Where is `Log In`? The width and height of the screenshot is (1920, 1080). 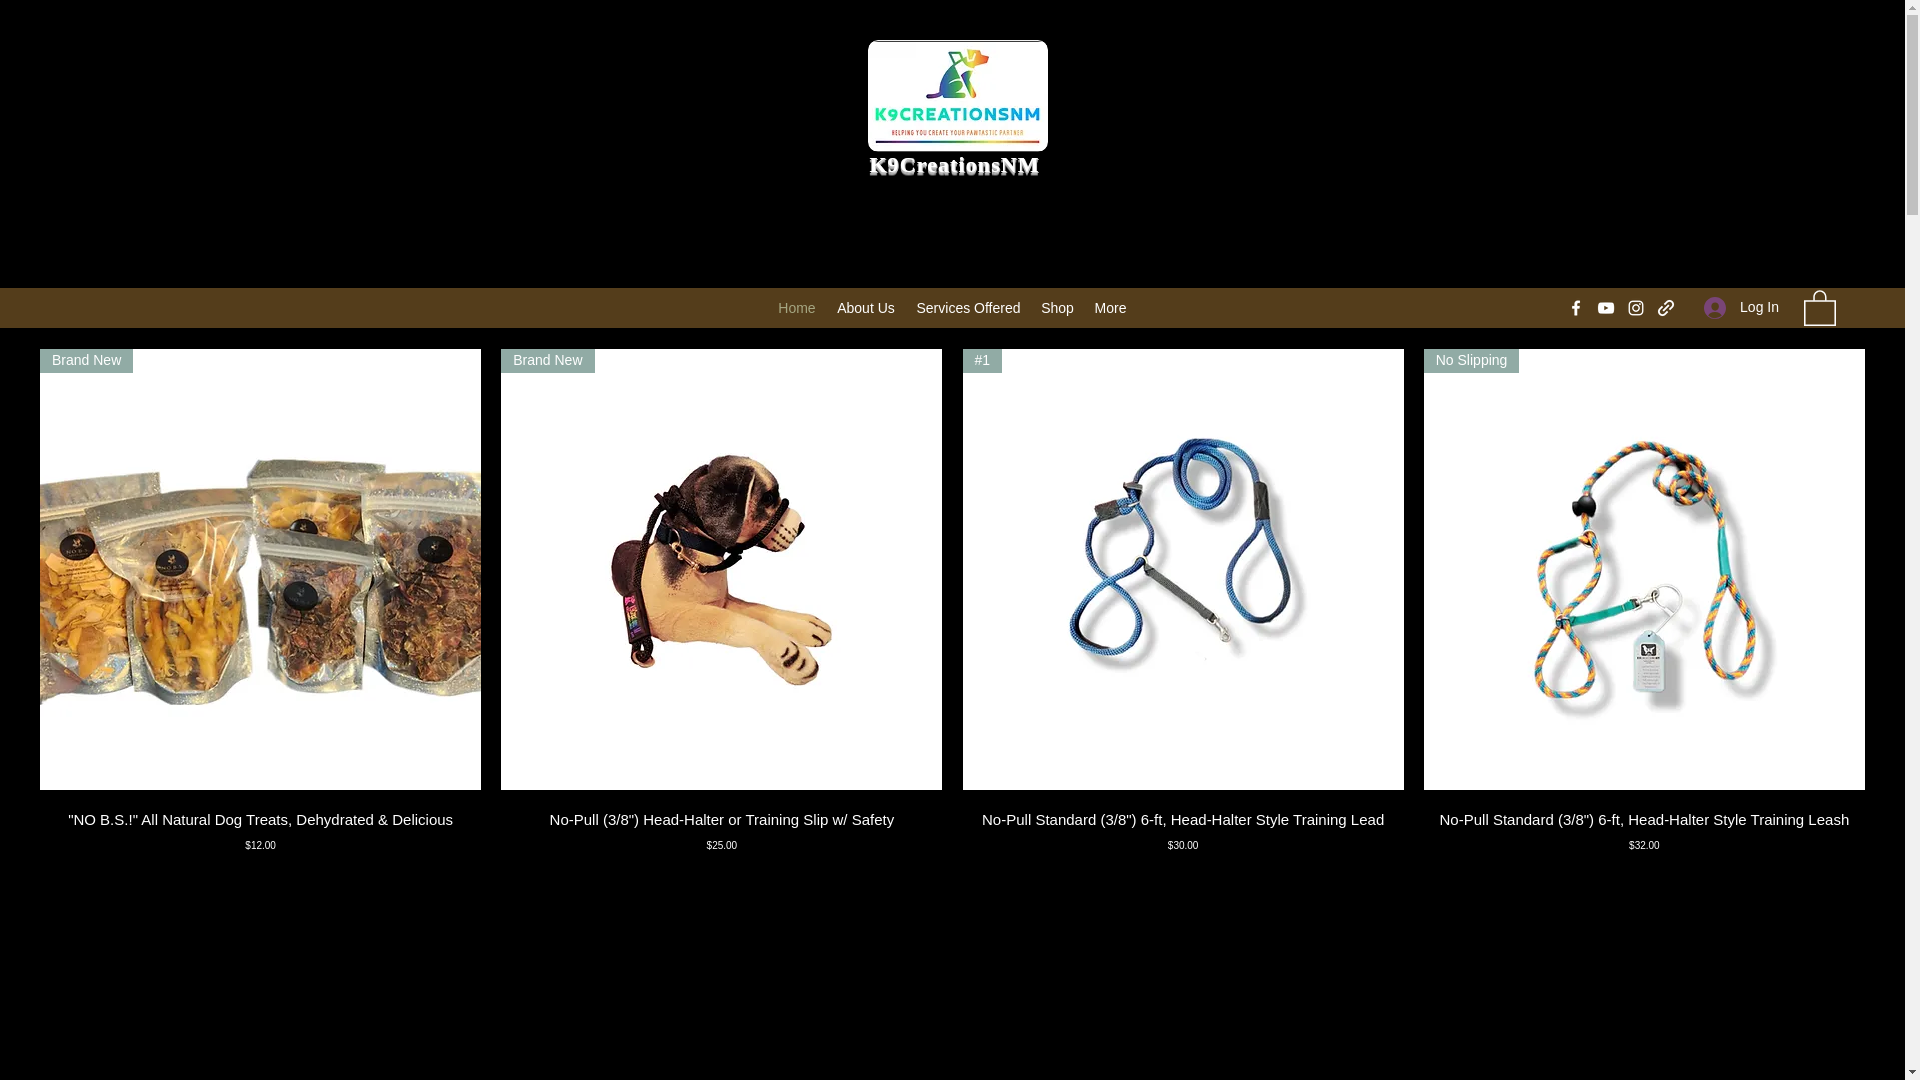 Log In is located at coordinates (1741, 308).